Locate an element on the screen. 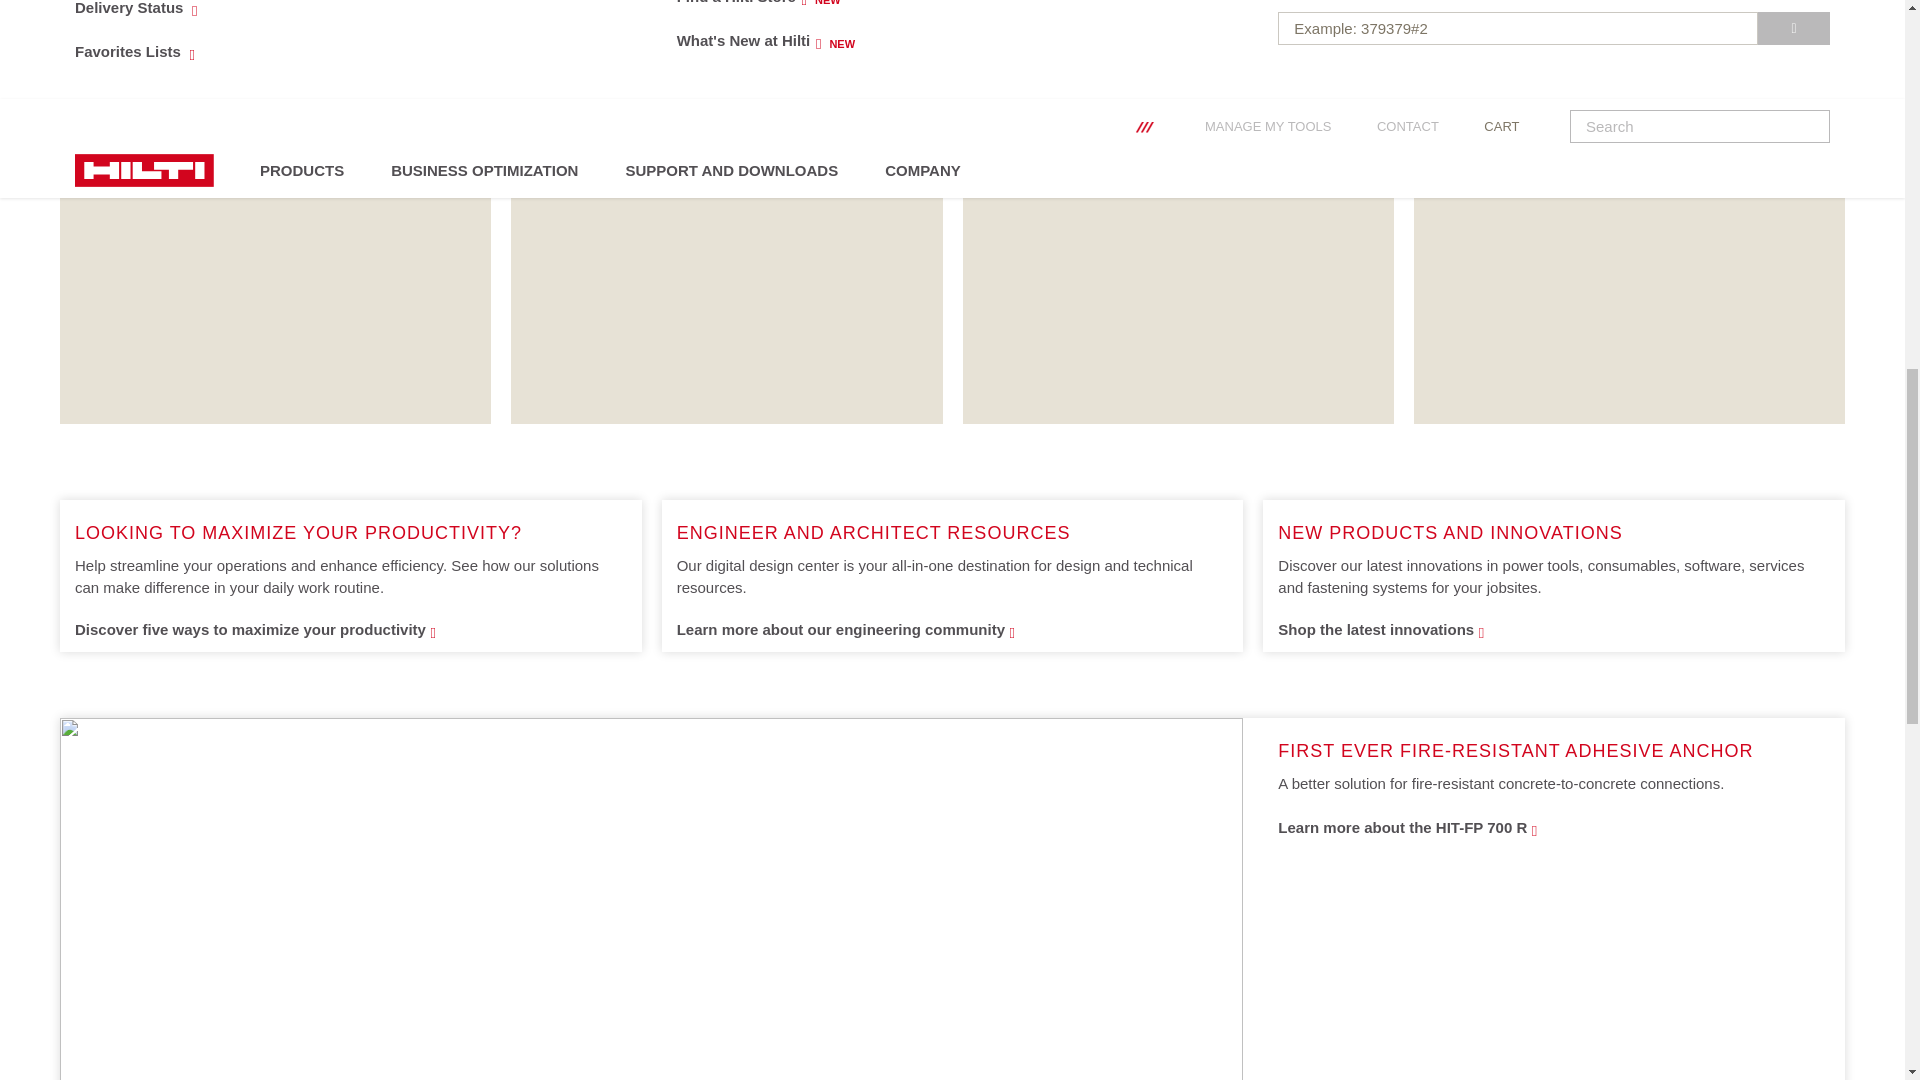 This screenshot has width=1920, height=1080. Learn more about our engineering community is located at coordinates (952, 630).